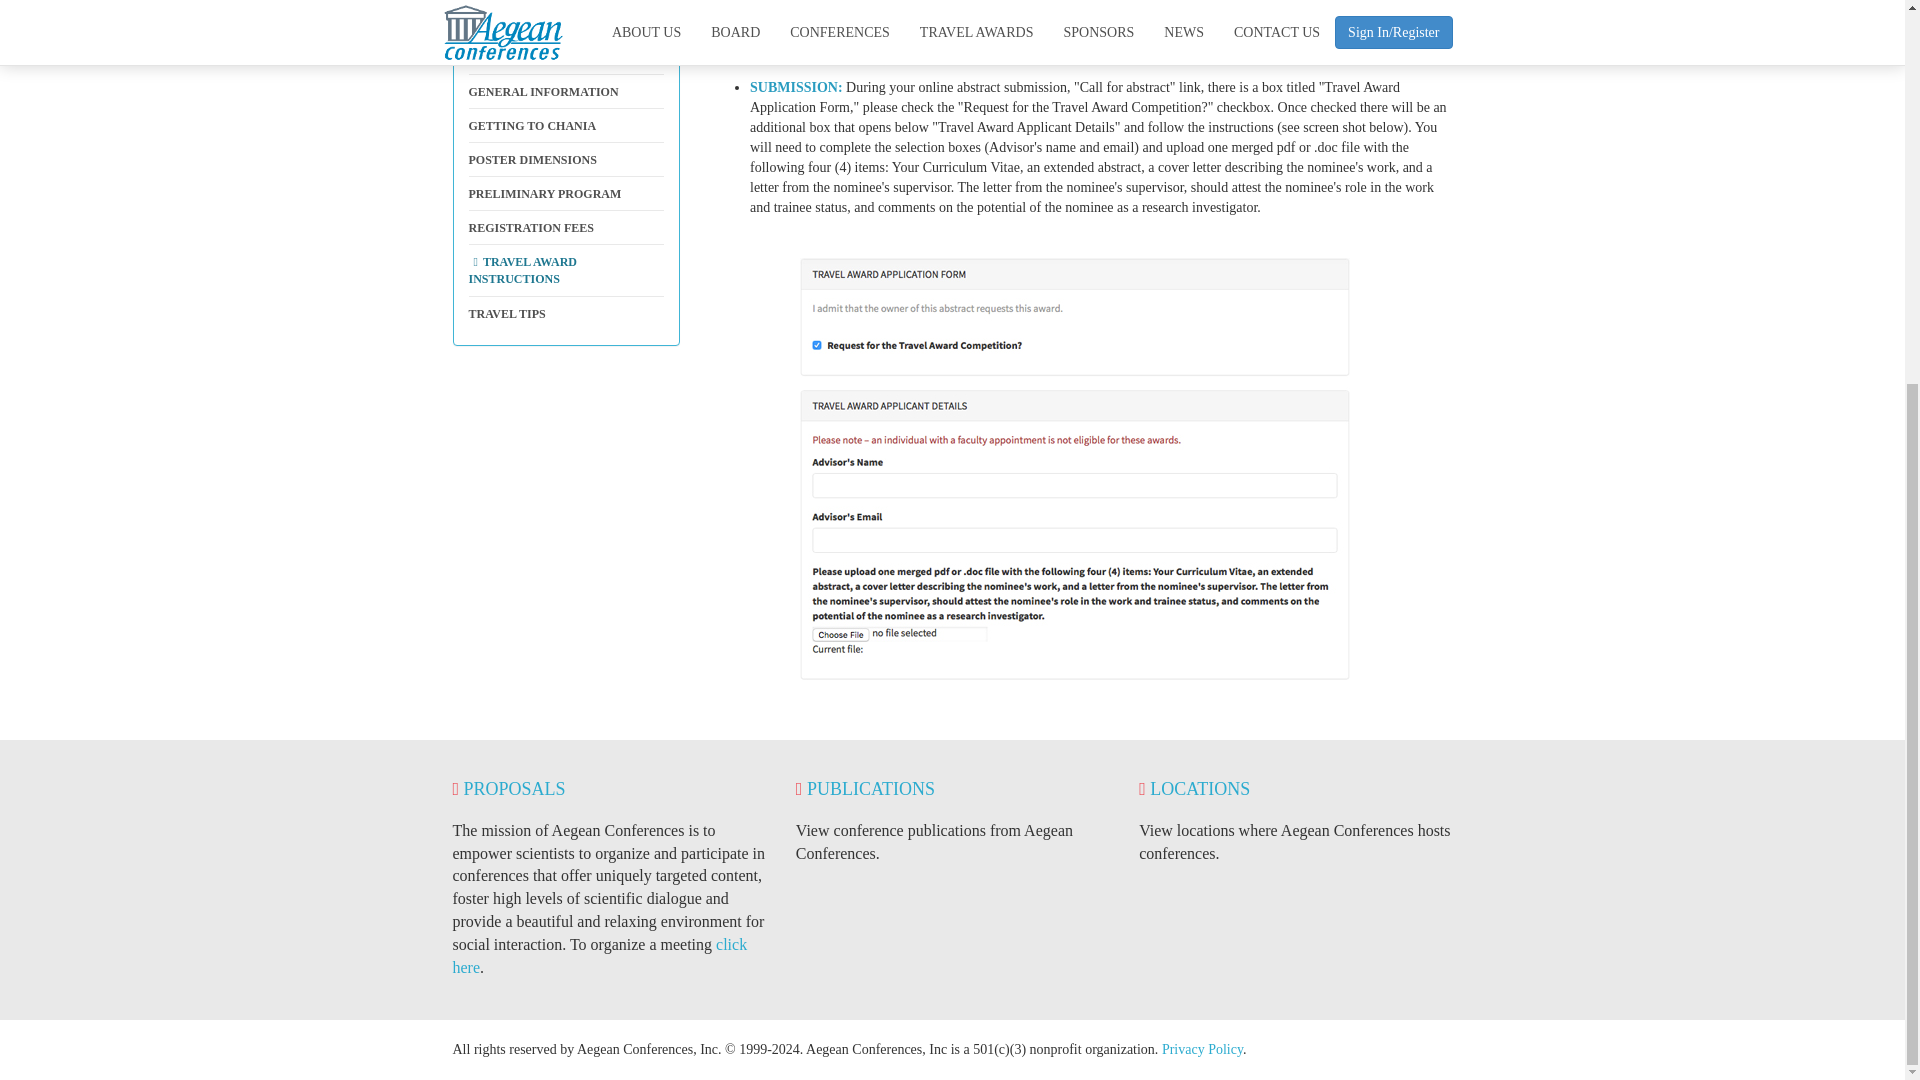  I want to click on REGISTRATION FEES, so click(566, 228).